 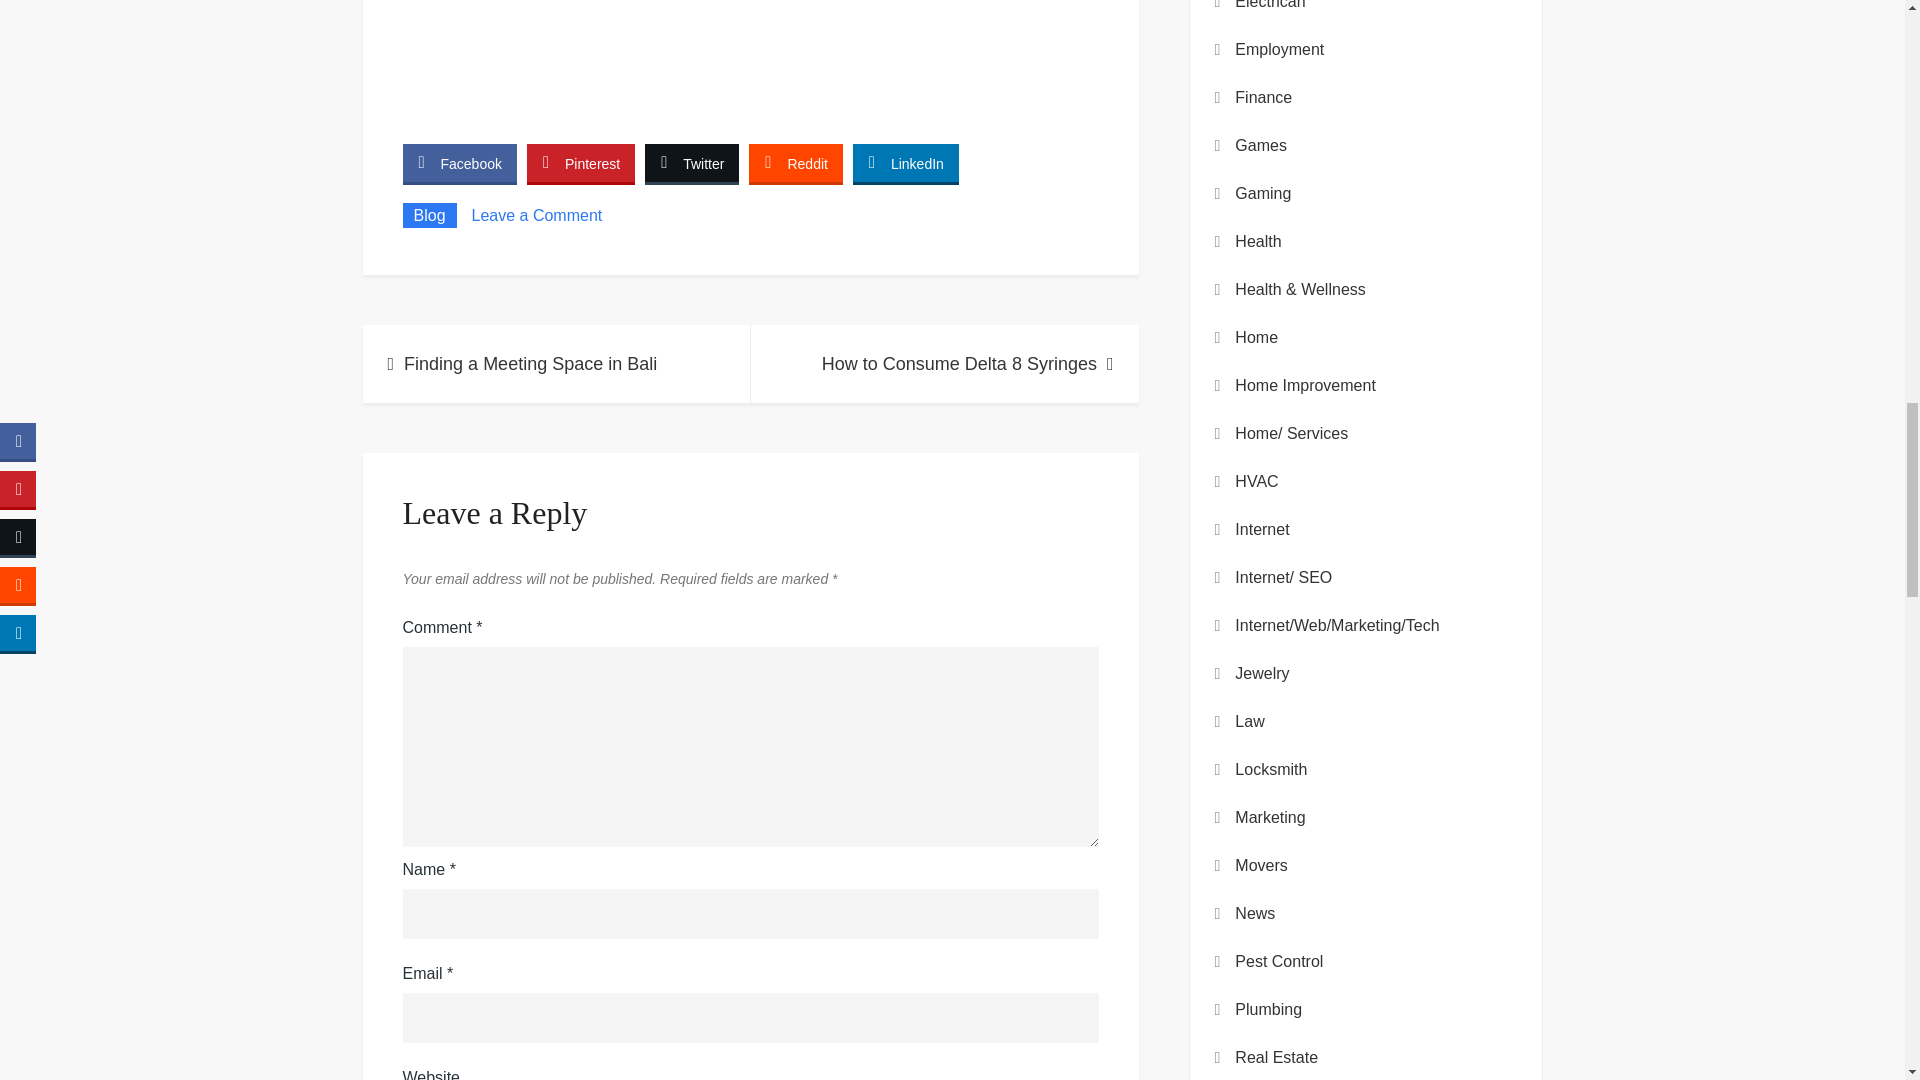 What do you see at coordinates (795, 162) in the screenshot?
I see `Reddit` at bounding box center [795, 162].